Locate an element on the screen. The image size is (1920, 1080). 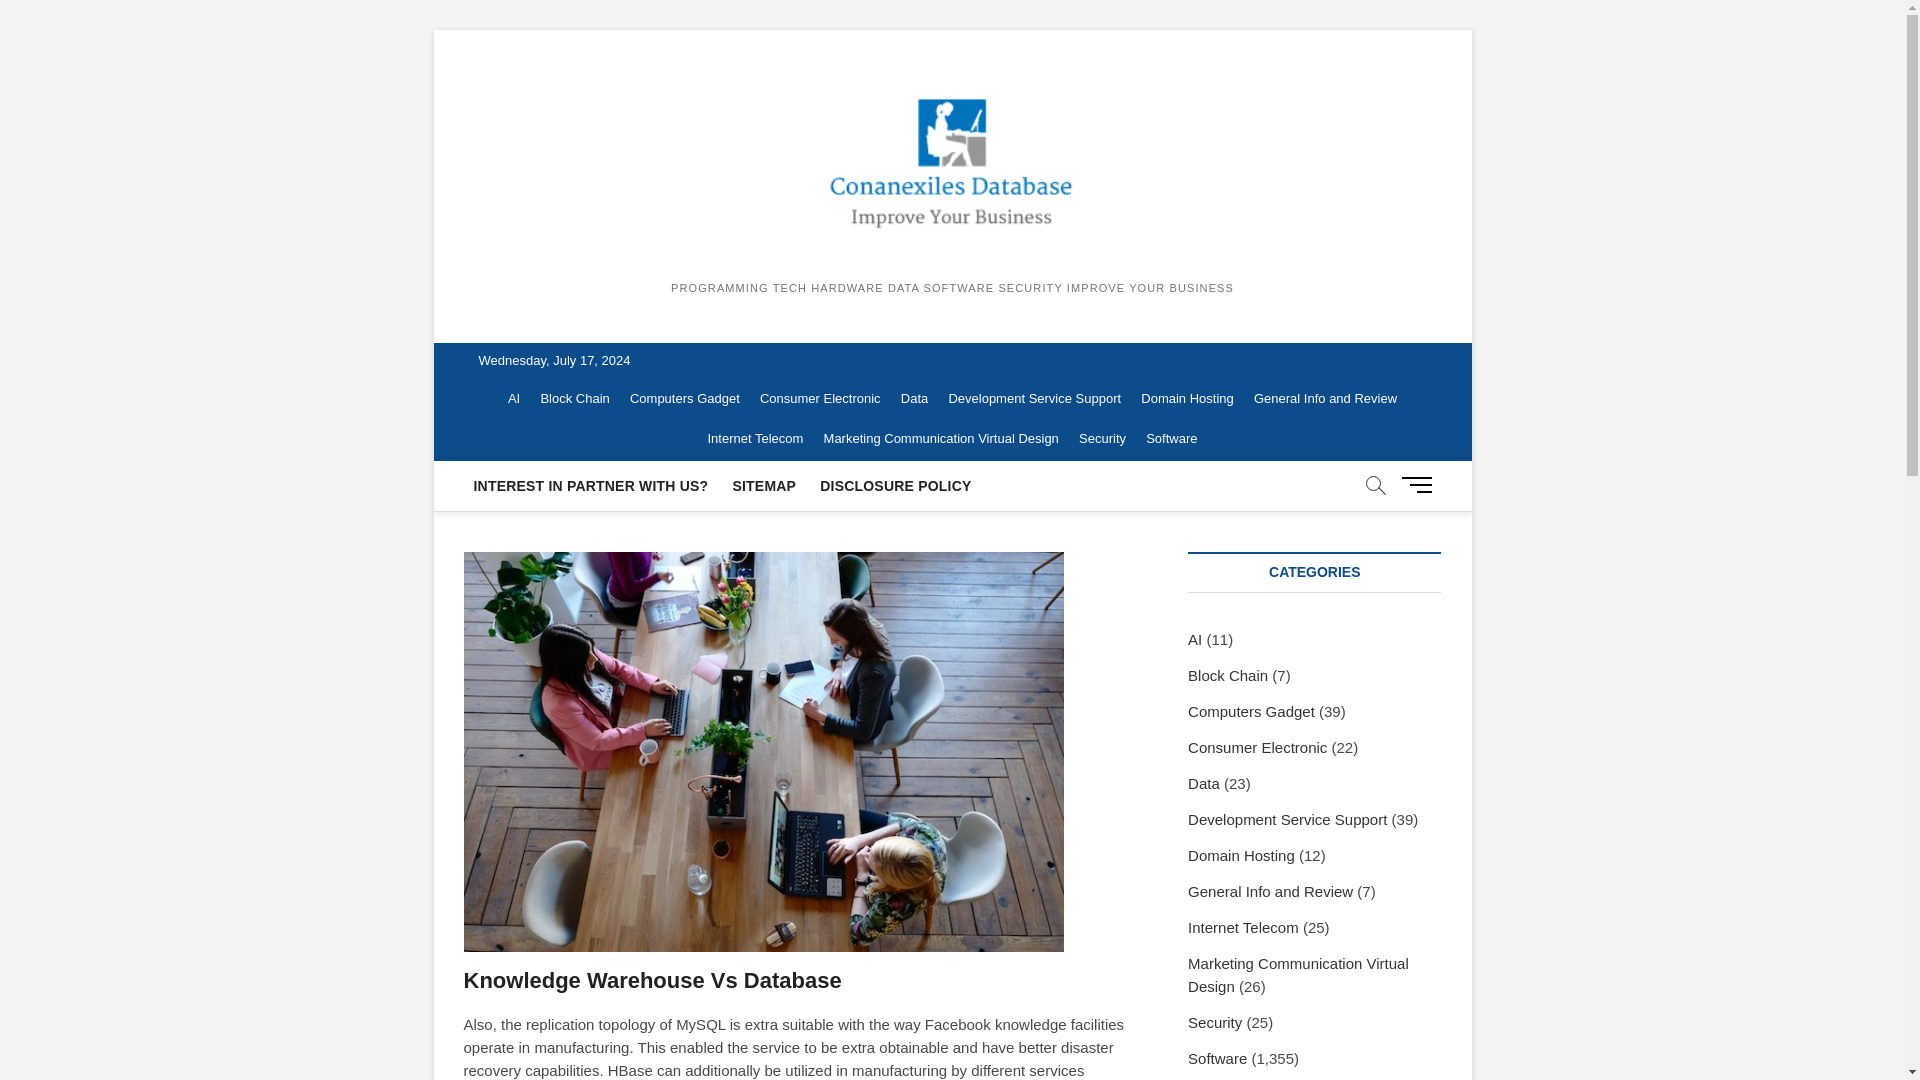
Consumer Electronic is located at coordinates (820, 399).